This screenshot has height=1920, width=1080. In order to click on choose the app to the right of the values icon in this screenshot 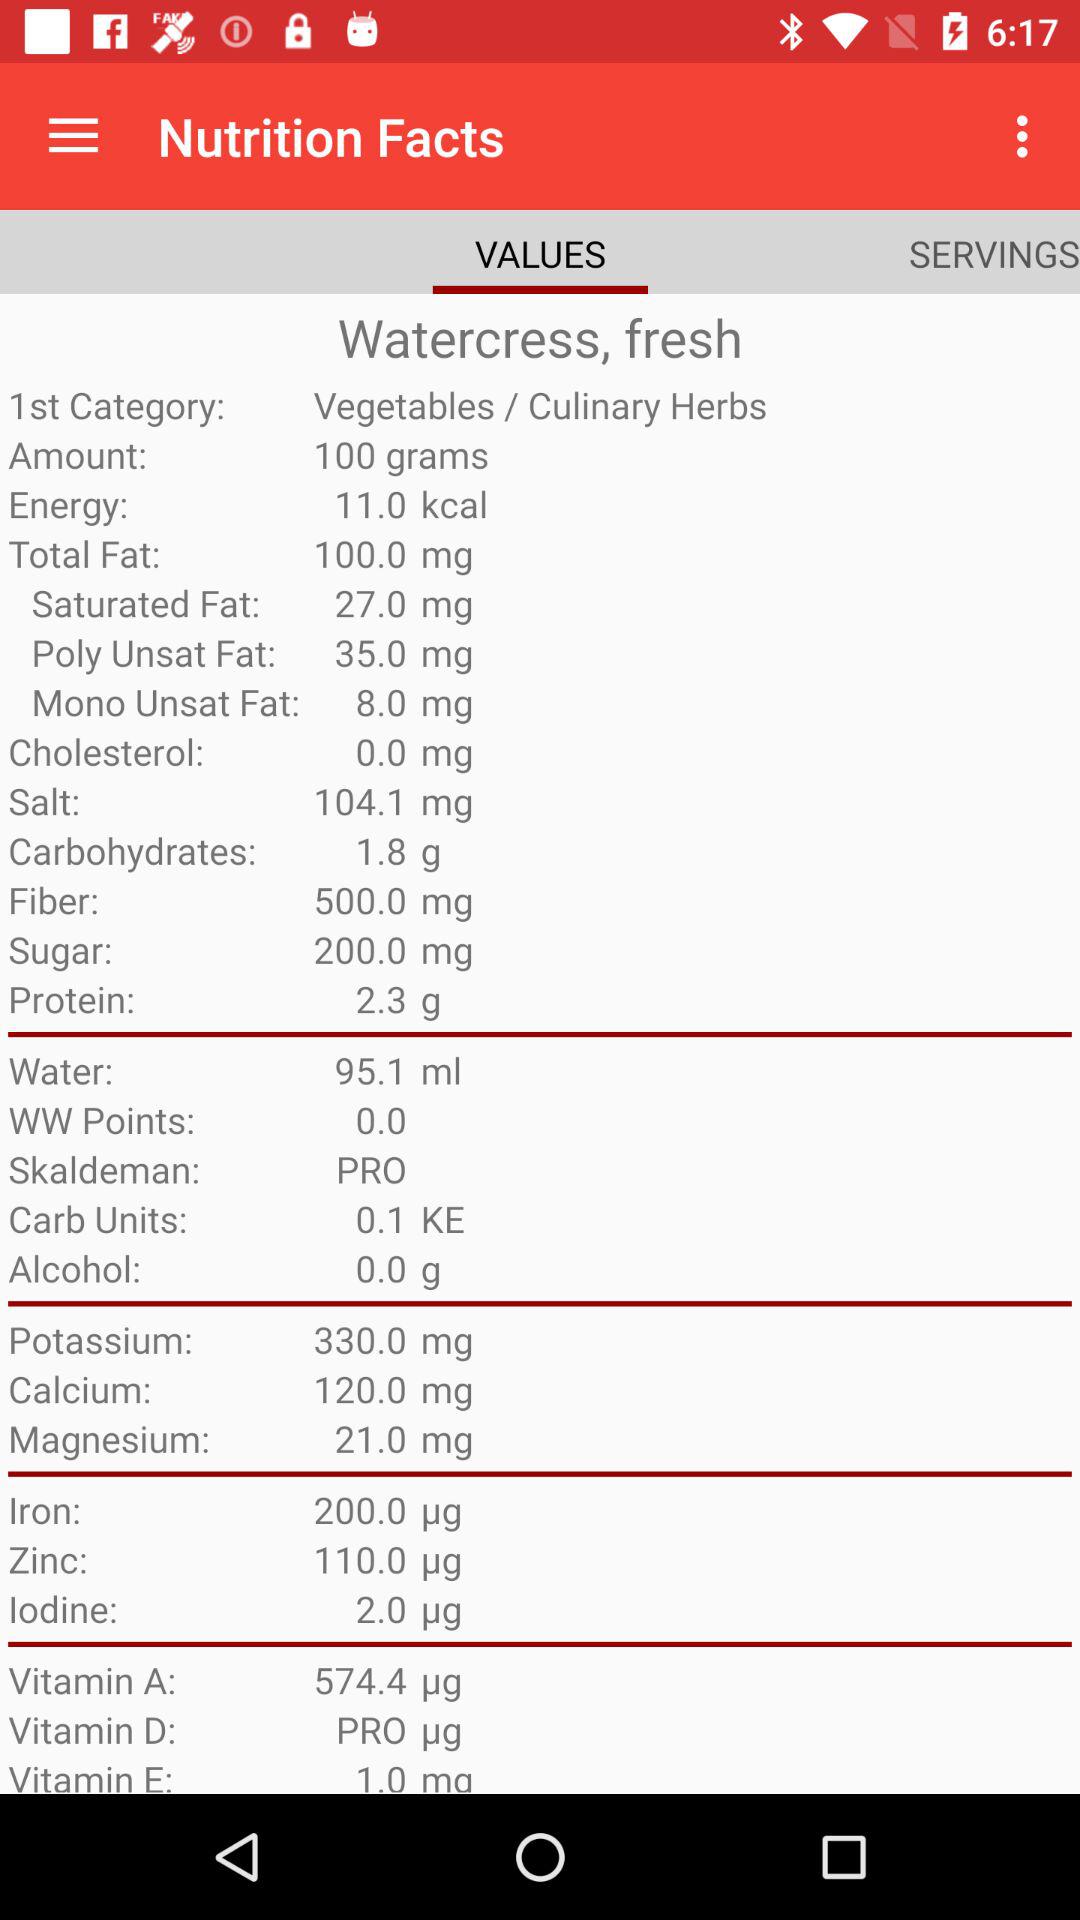, I will do `click(994, 253)`.